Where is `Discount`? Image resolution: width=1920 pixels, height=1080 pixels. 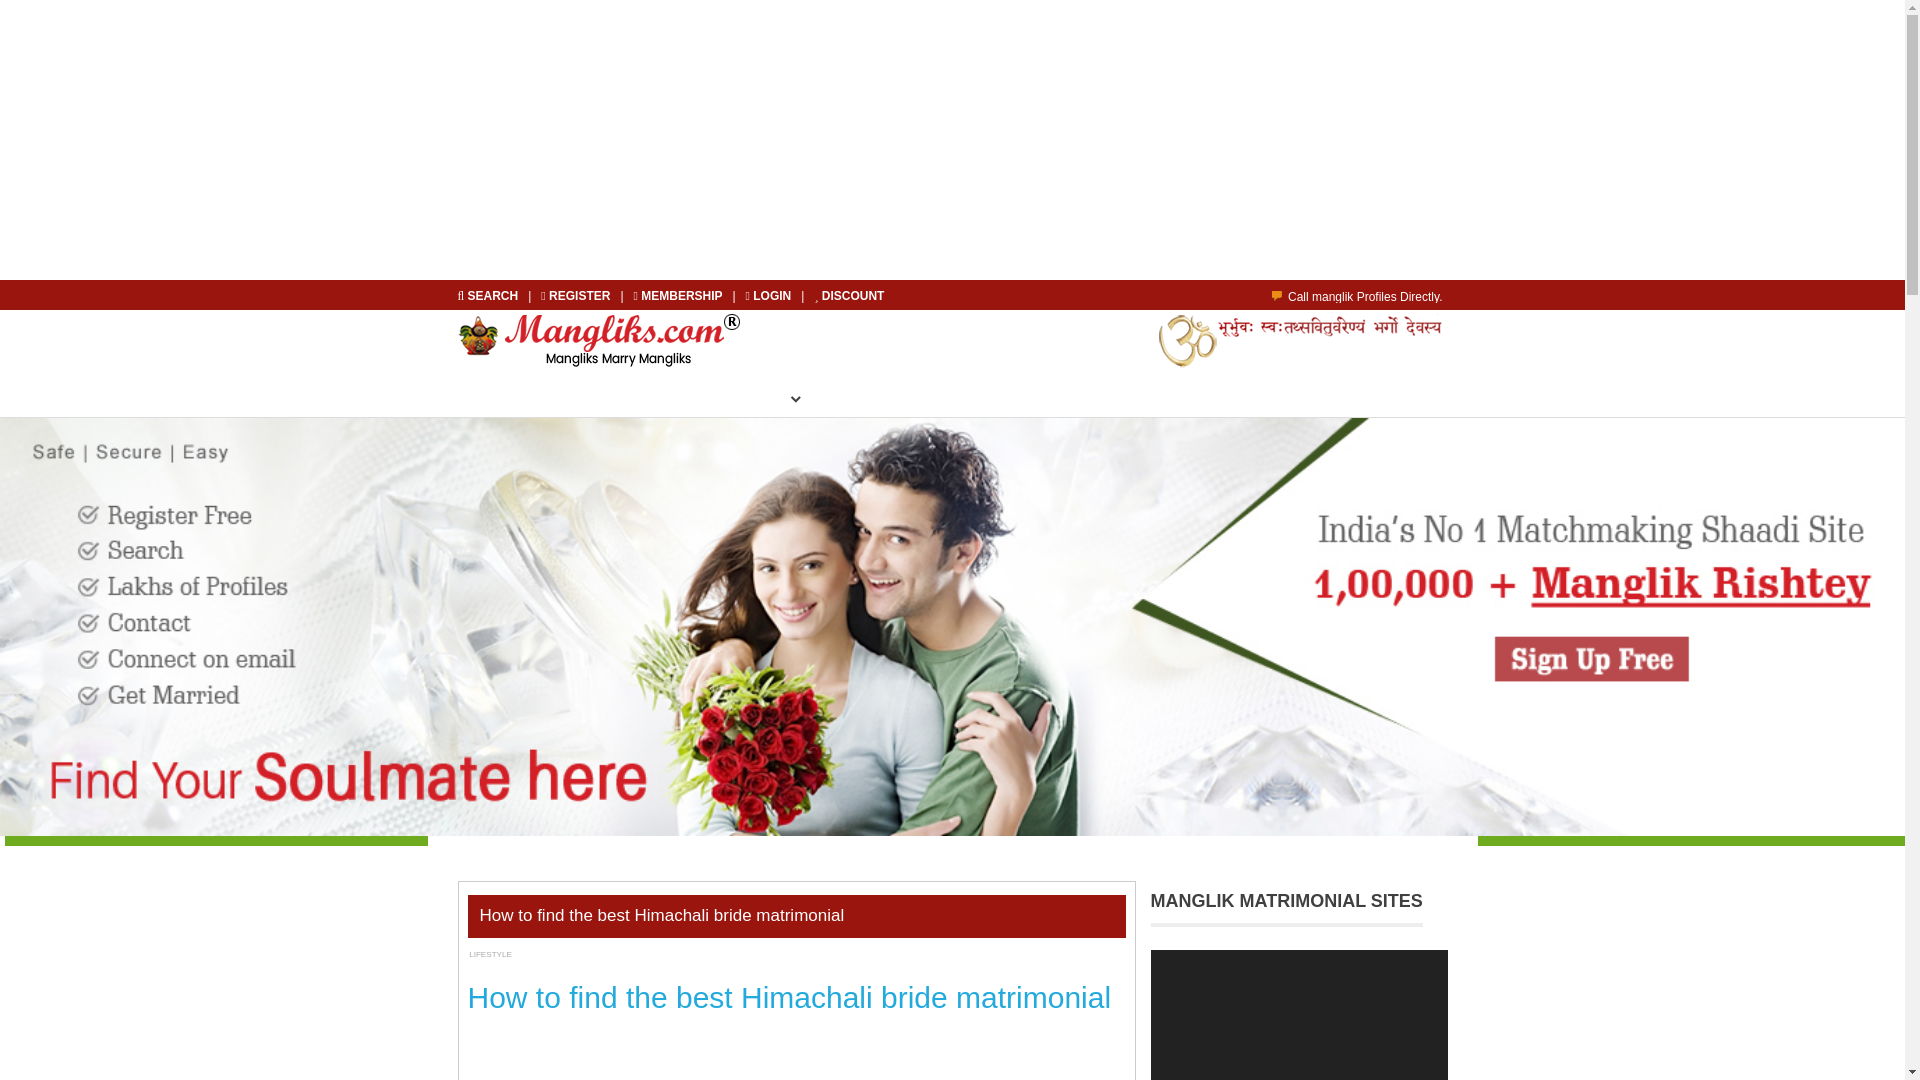 Discount is located at coordinates (848, 296).